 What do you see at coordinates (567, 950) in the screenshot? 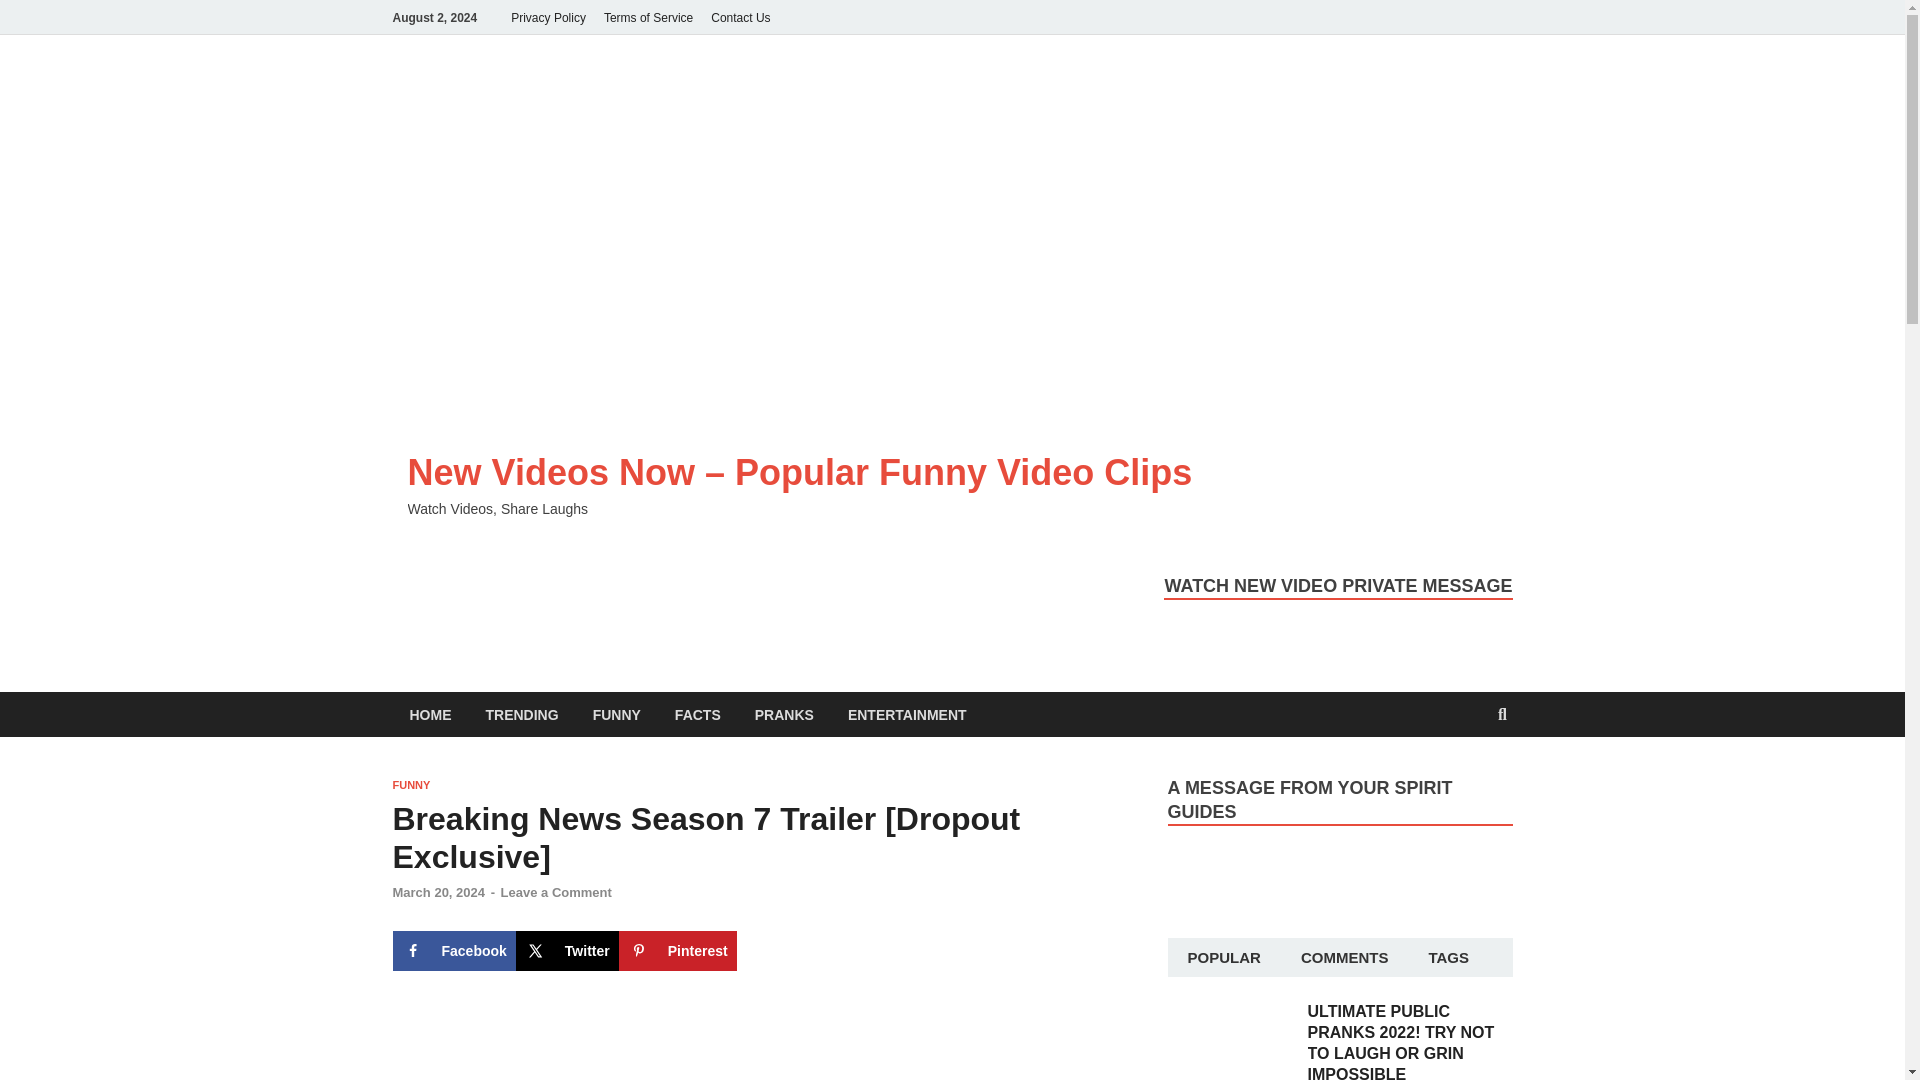
I see `Twitter` at bounding box center [567, 950].